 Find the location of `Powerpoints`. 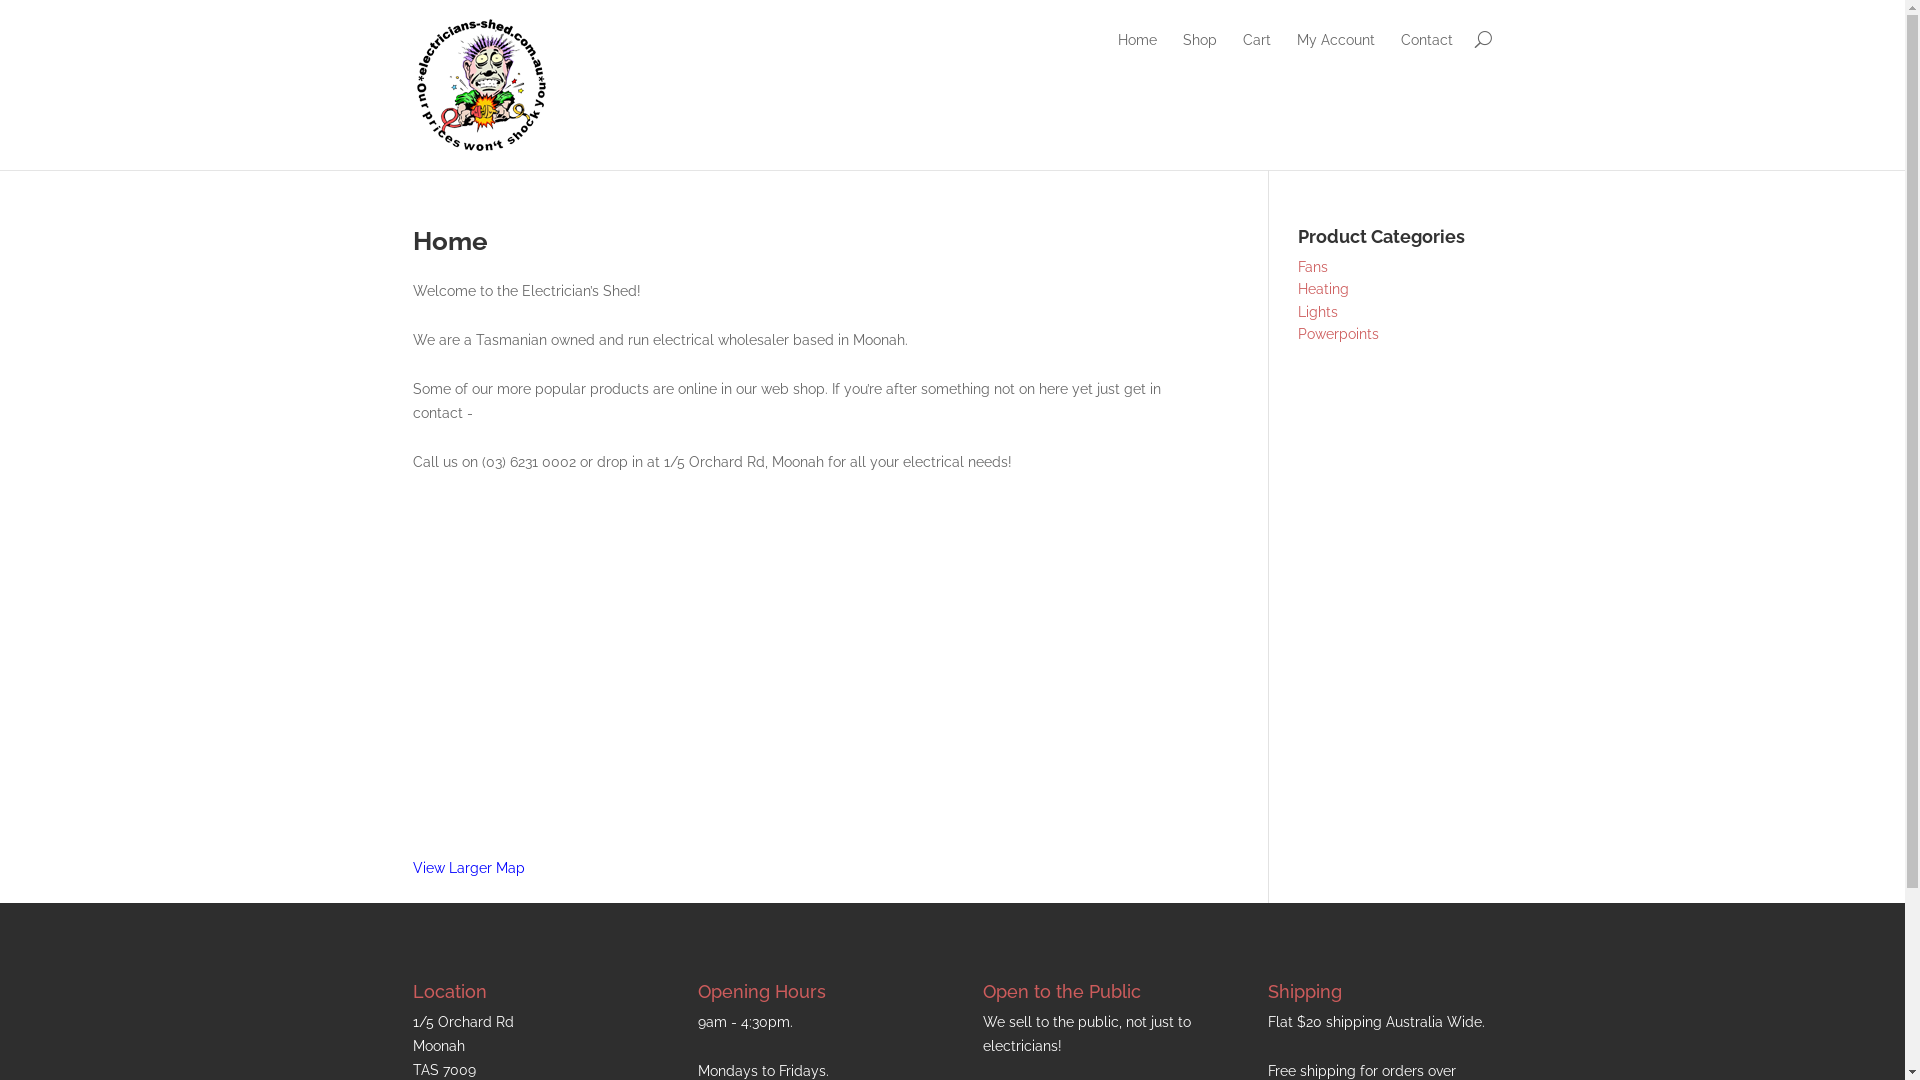

Powerpoints is located at coordinates (1338, 334).